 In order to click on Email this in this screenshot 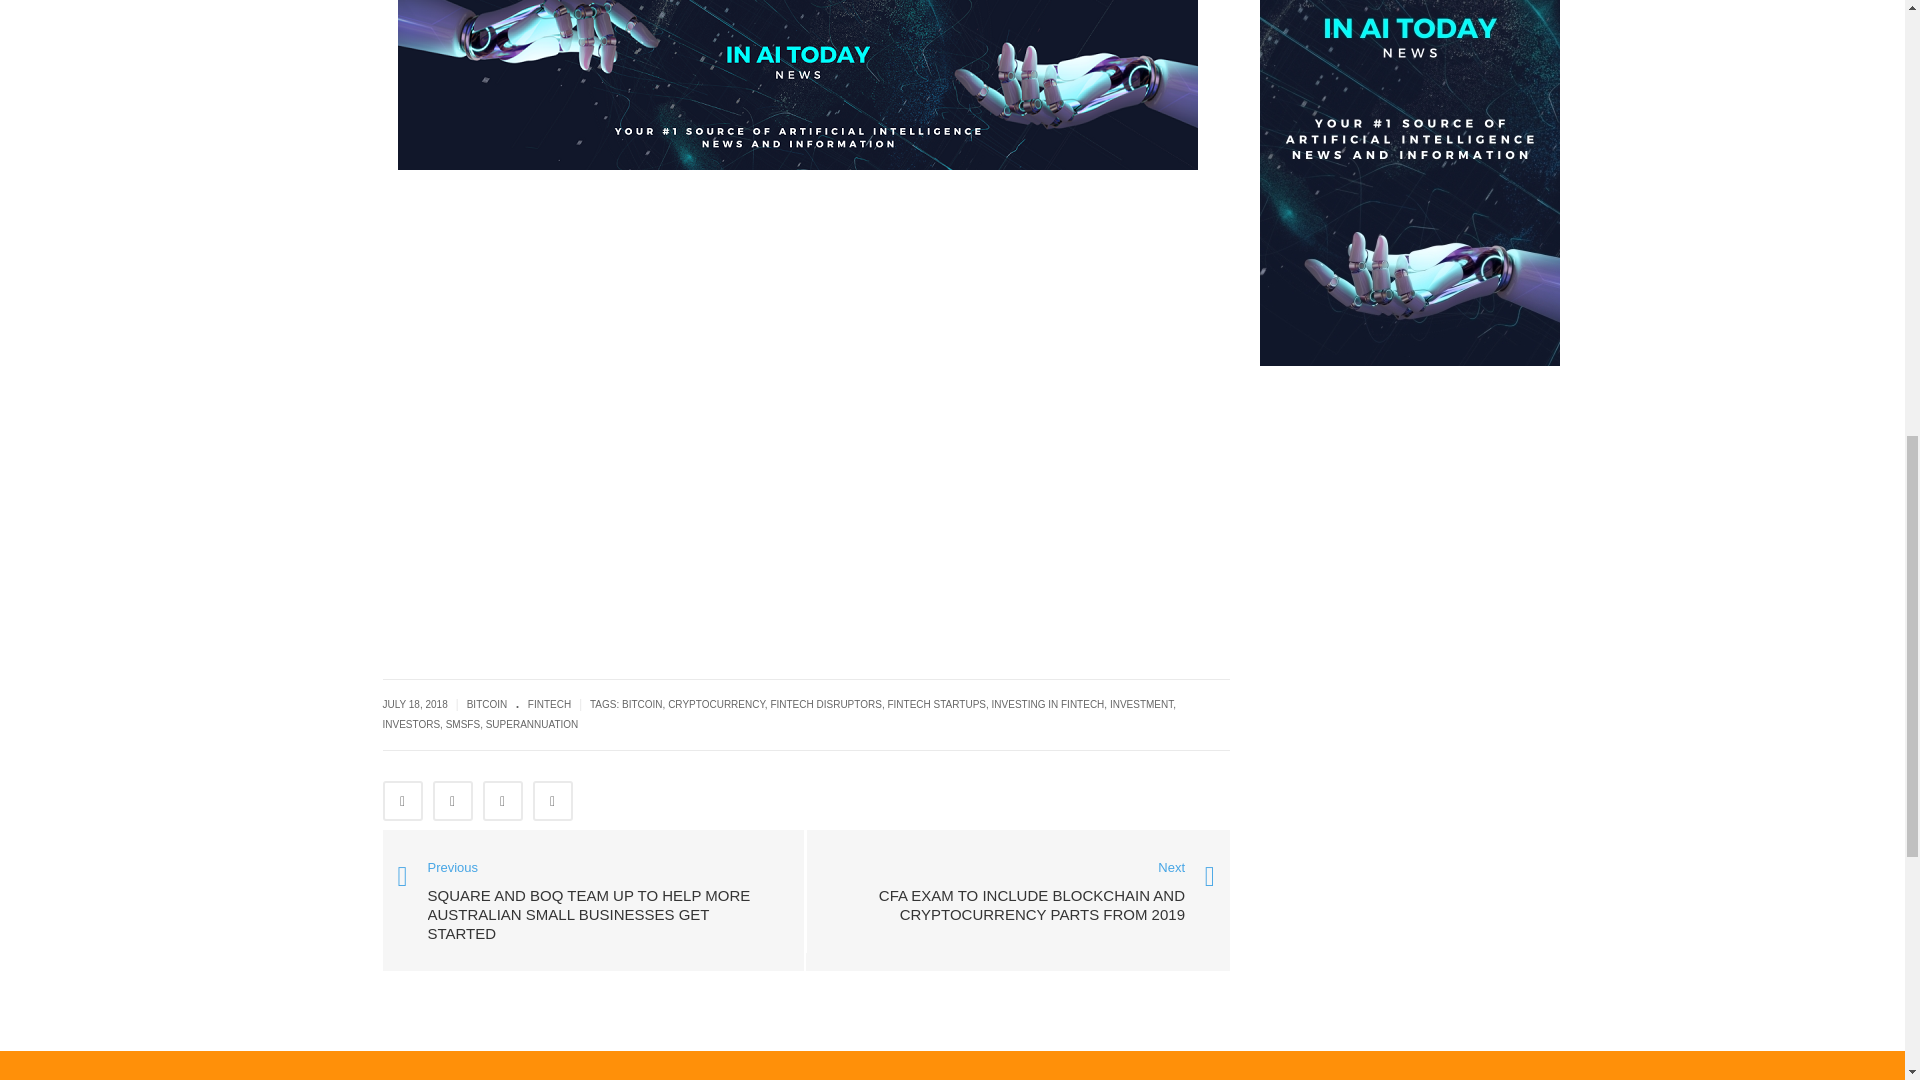, I will do `click(552, 800)`.